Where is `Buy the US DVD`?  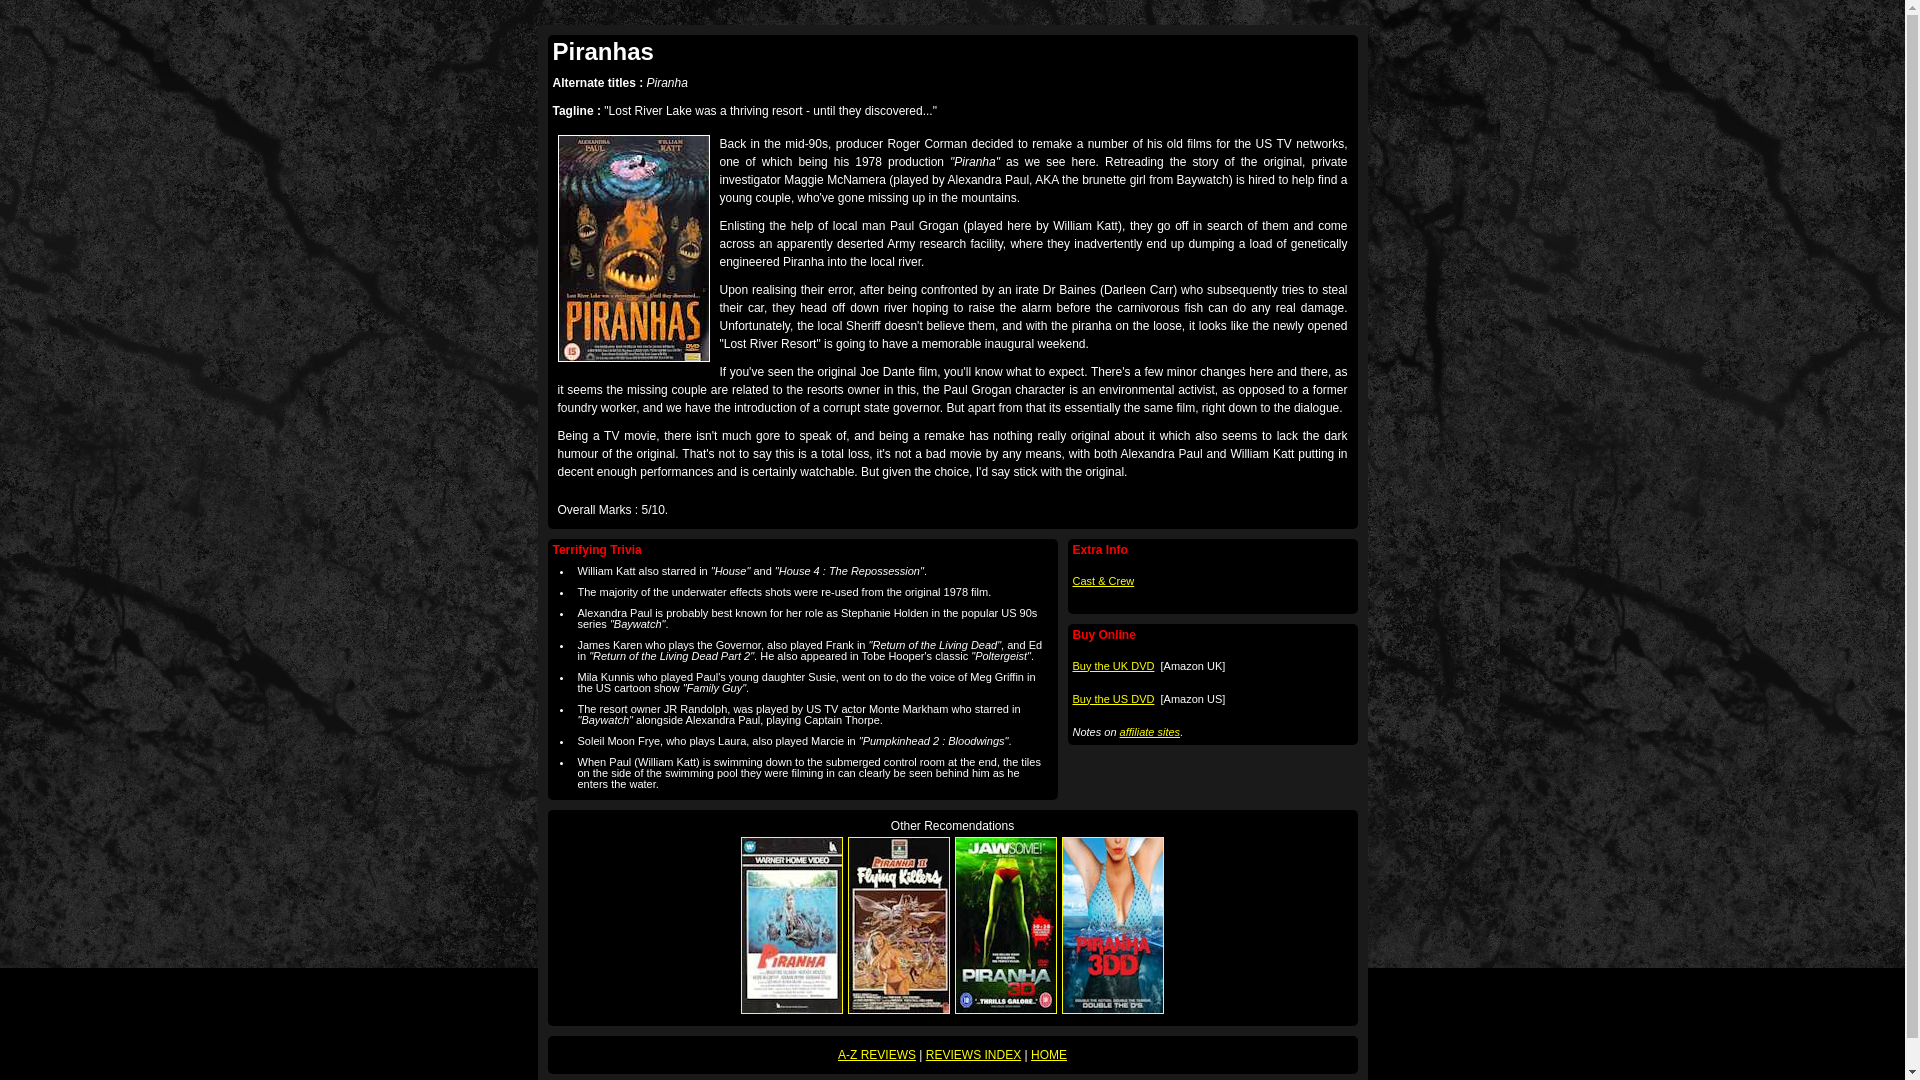 Buy the US DVD is located at coordinates (1112, 698).